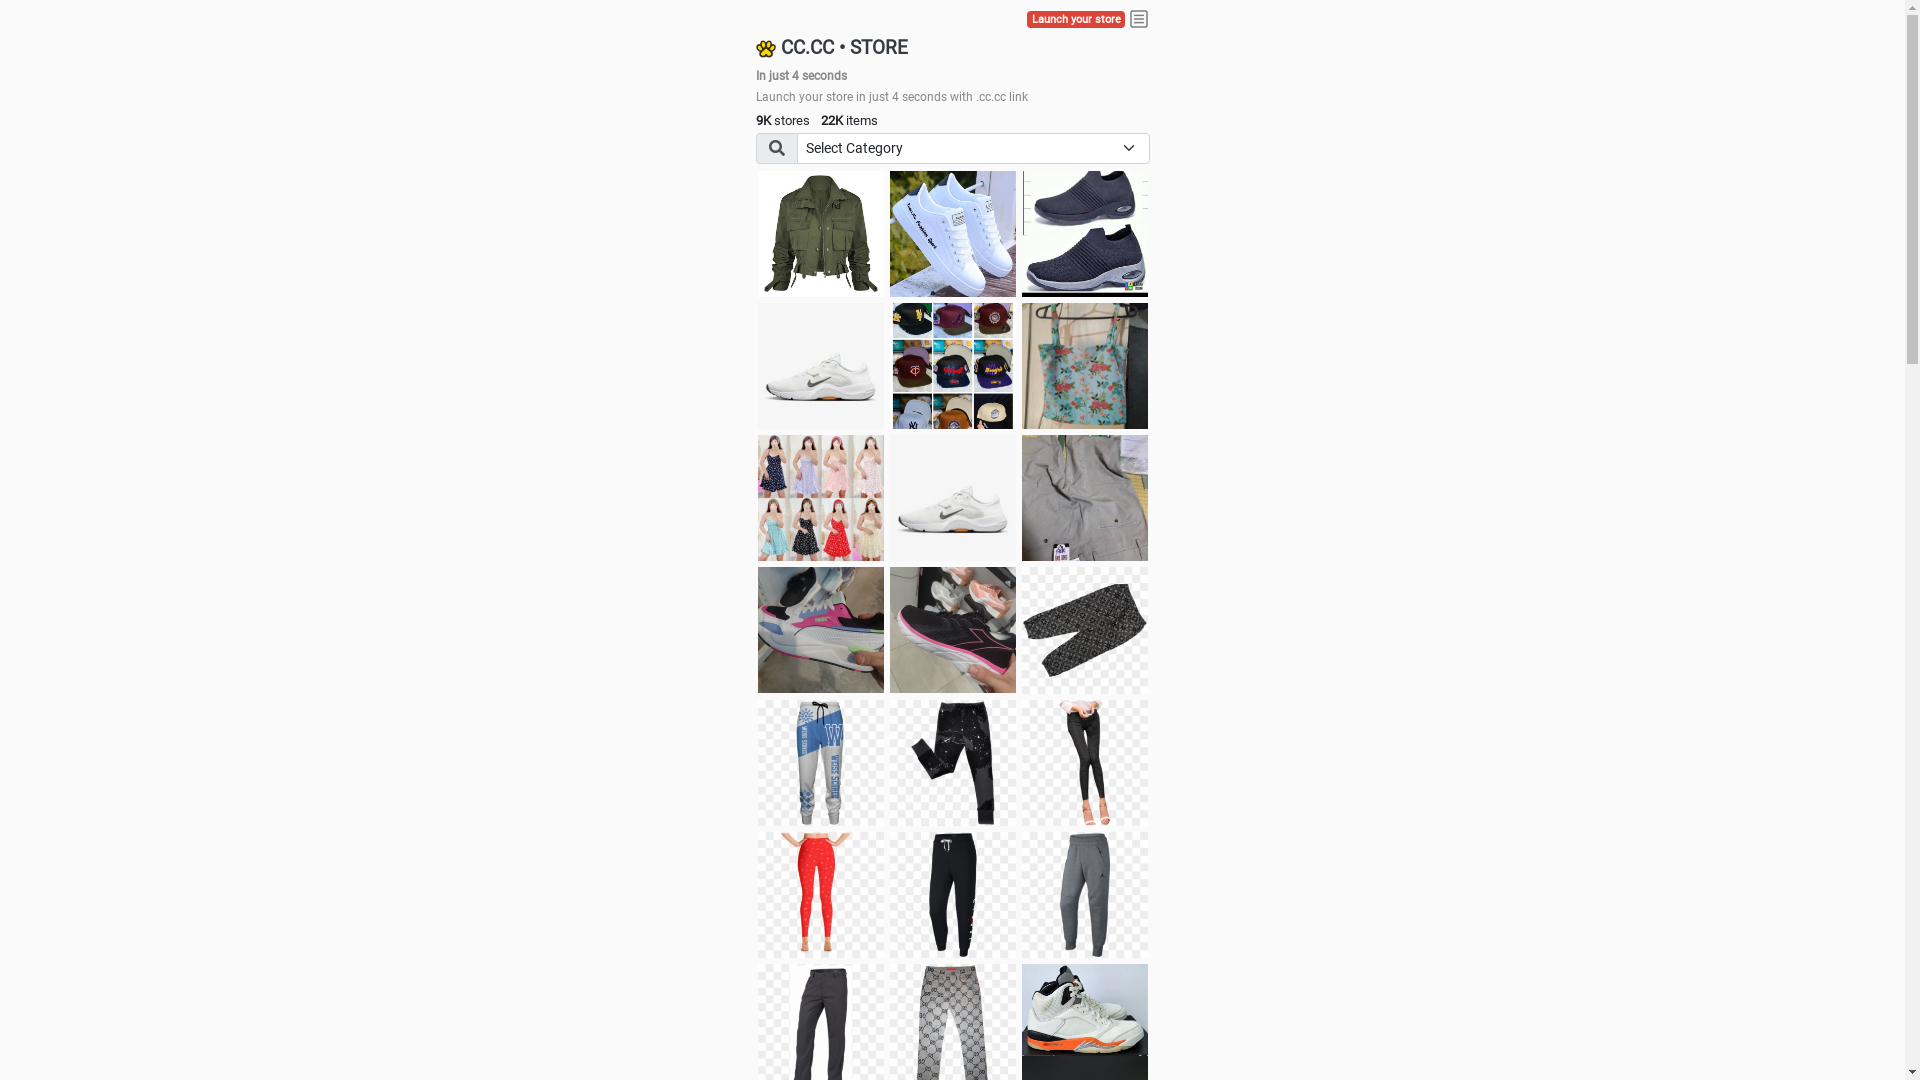  I want to click on Launch your store, so click(1076, 20).